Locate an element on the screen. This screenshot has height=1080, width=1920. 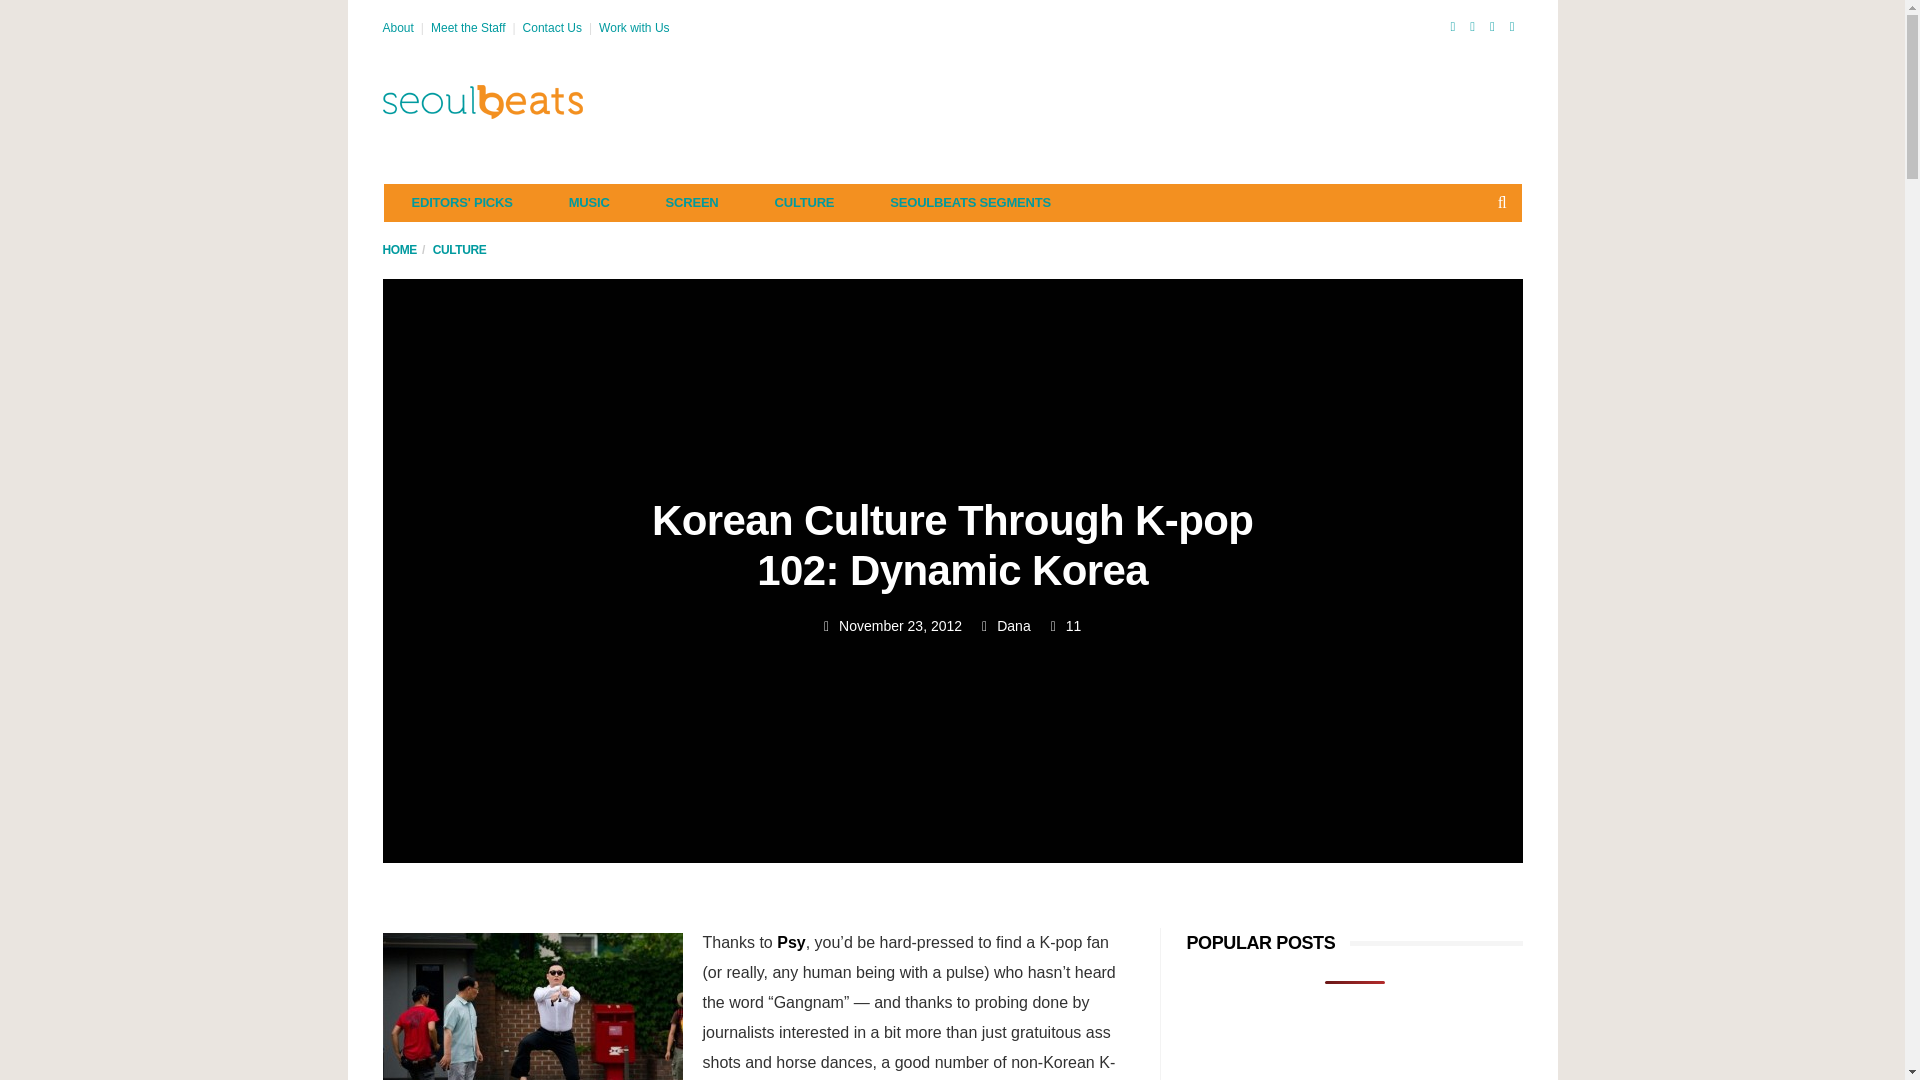
MUSIC is located at coordinates (589, 202).